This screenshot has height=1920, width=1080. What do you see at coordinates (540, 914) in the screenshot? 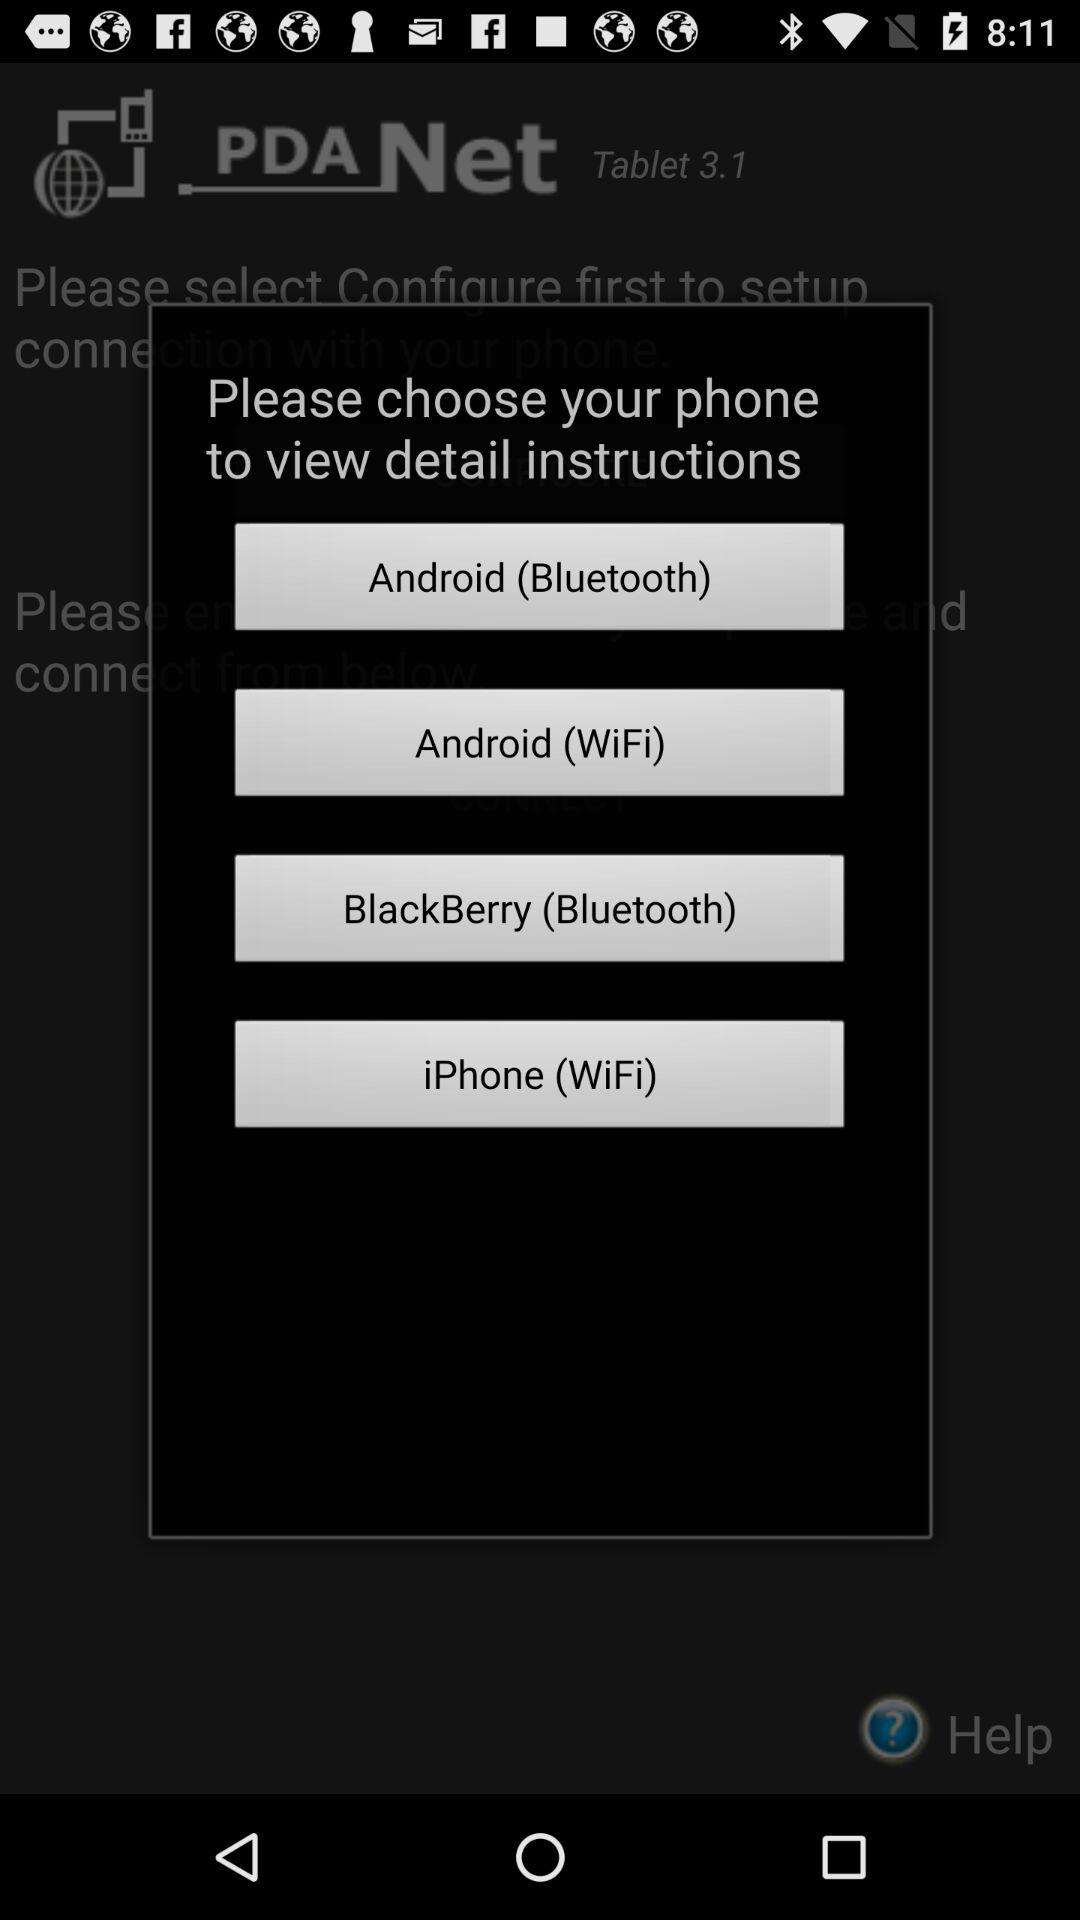
I see `select the item above the iphone (wifi) button` at bounding box center [540, 914].